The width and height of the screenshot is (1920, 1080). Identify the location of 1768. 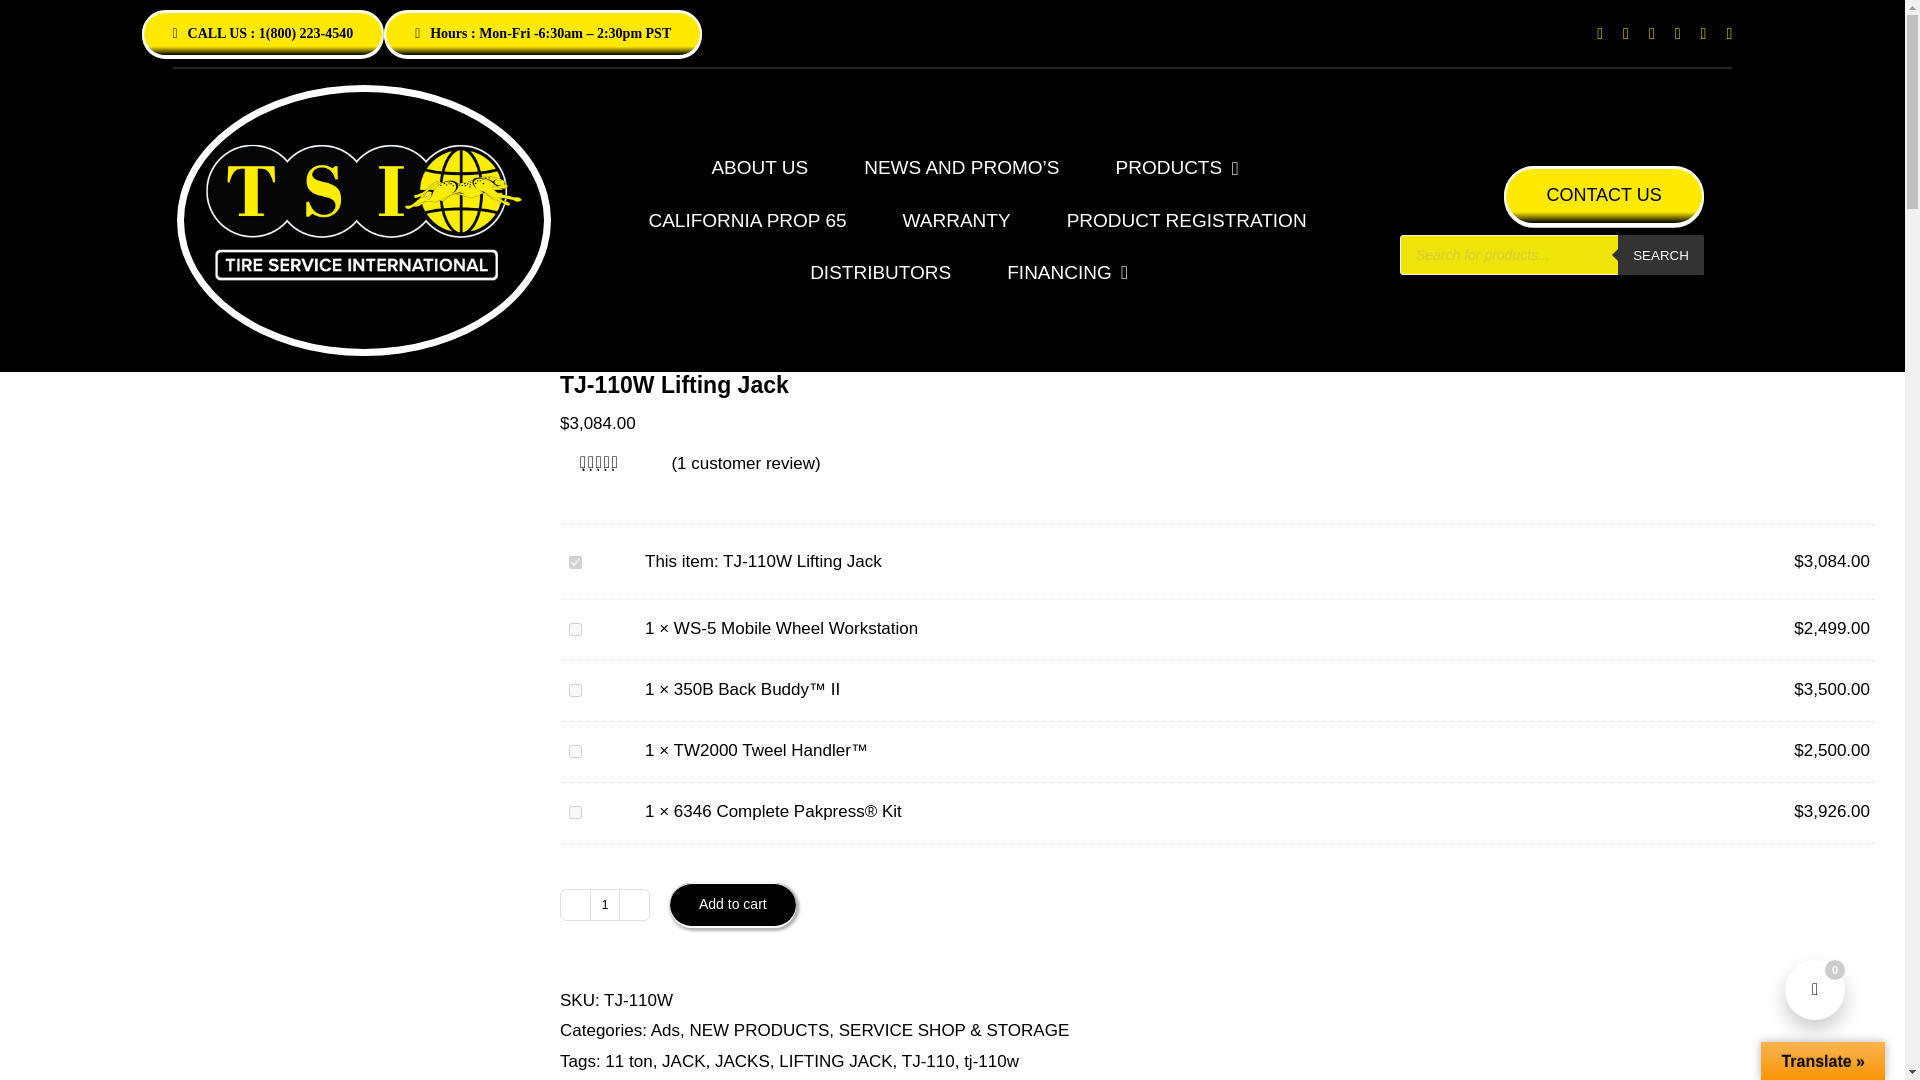
(574, 630).